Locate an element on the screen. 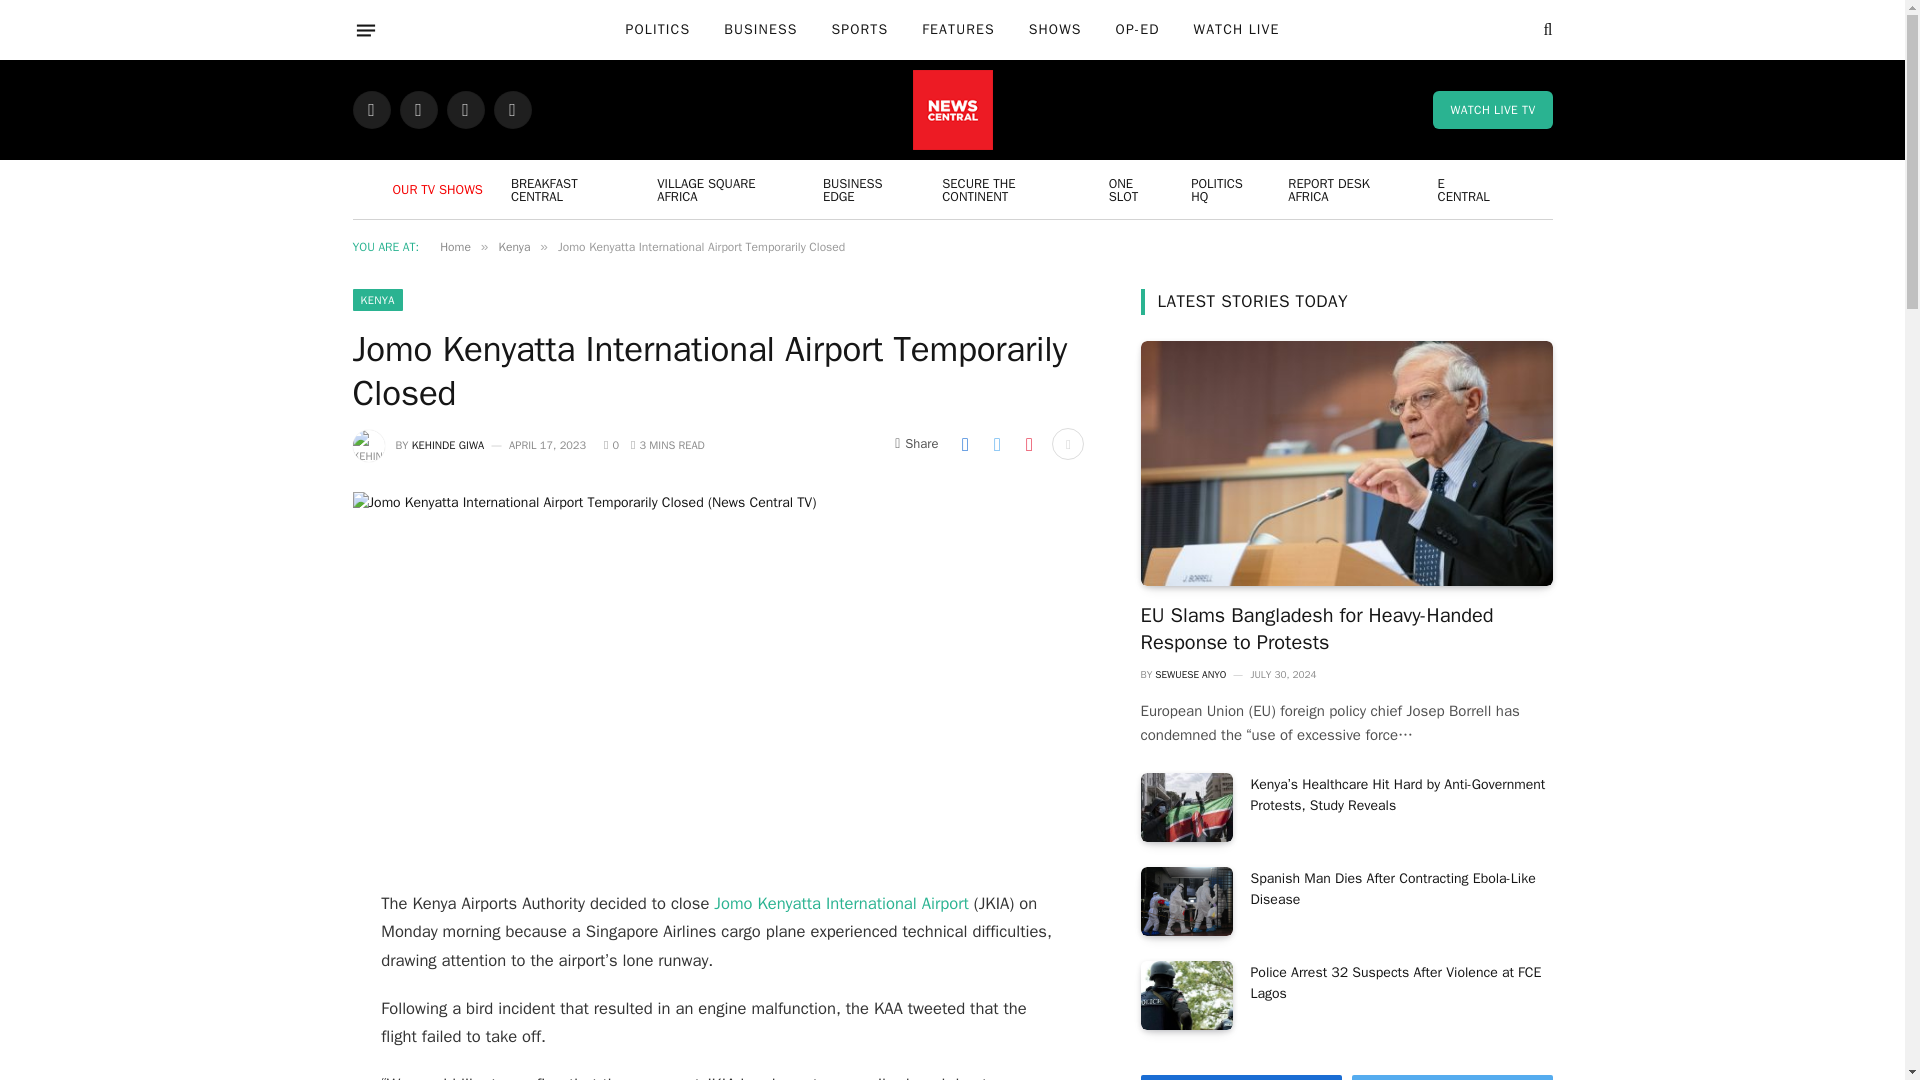  Home is located at coordinates (454, 246).